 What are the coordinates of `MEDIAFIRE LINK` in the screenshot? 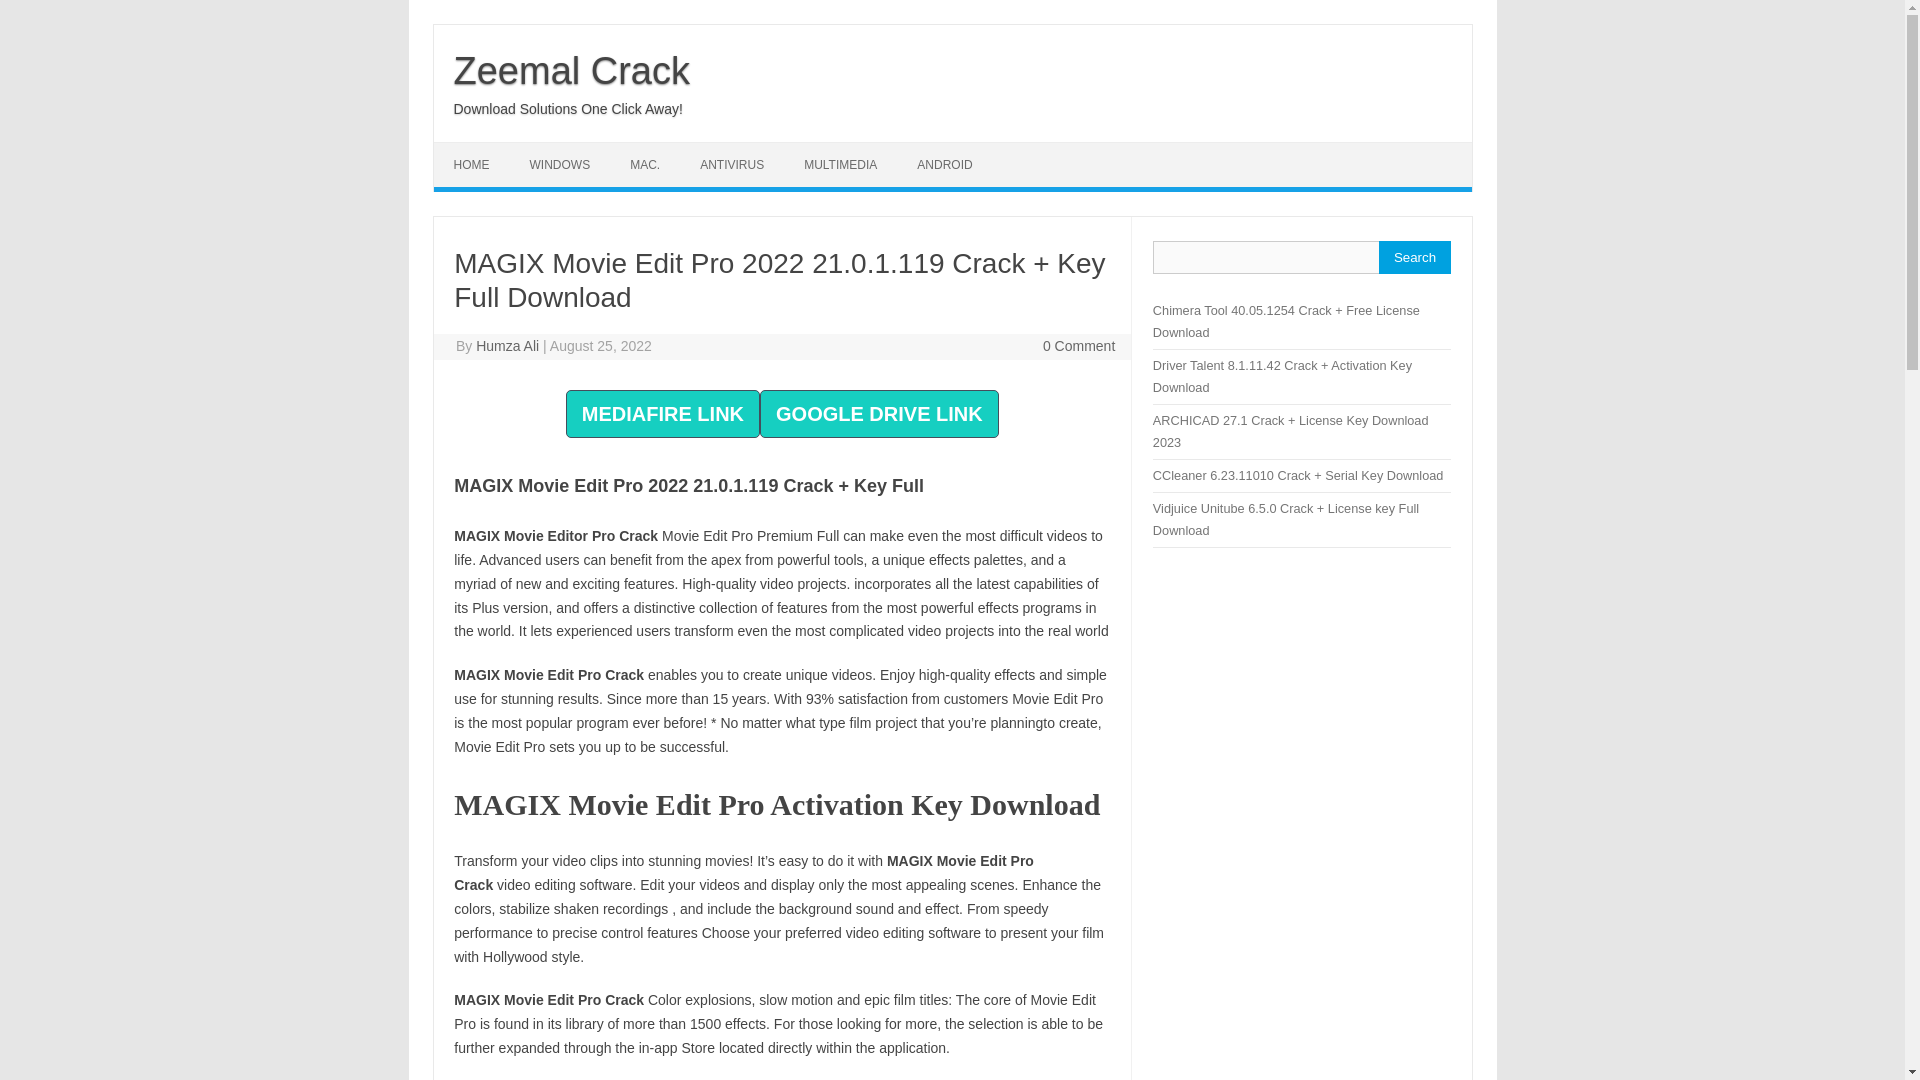 It's located at (663, 416).